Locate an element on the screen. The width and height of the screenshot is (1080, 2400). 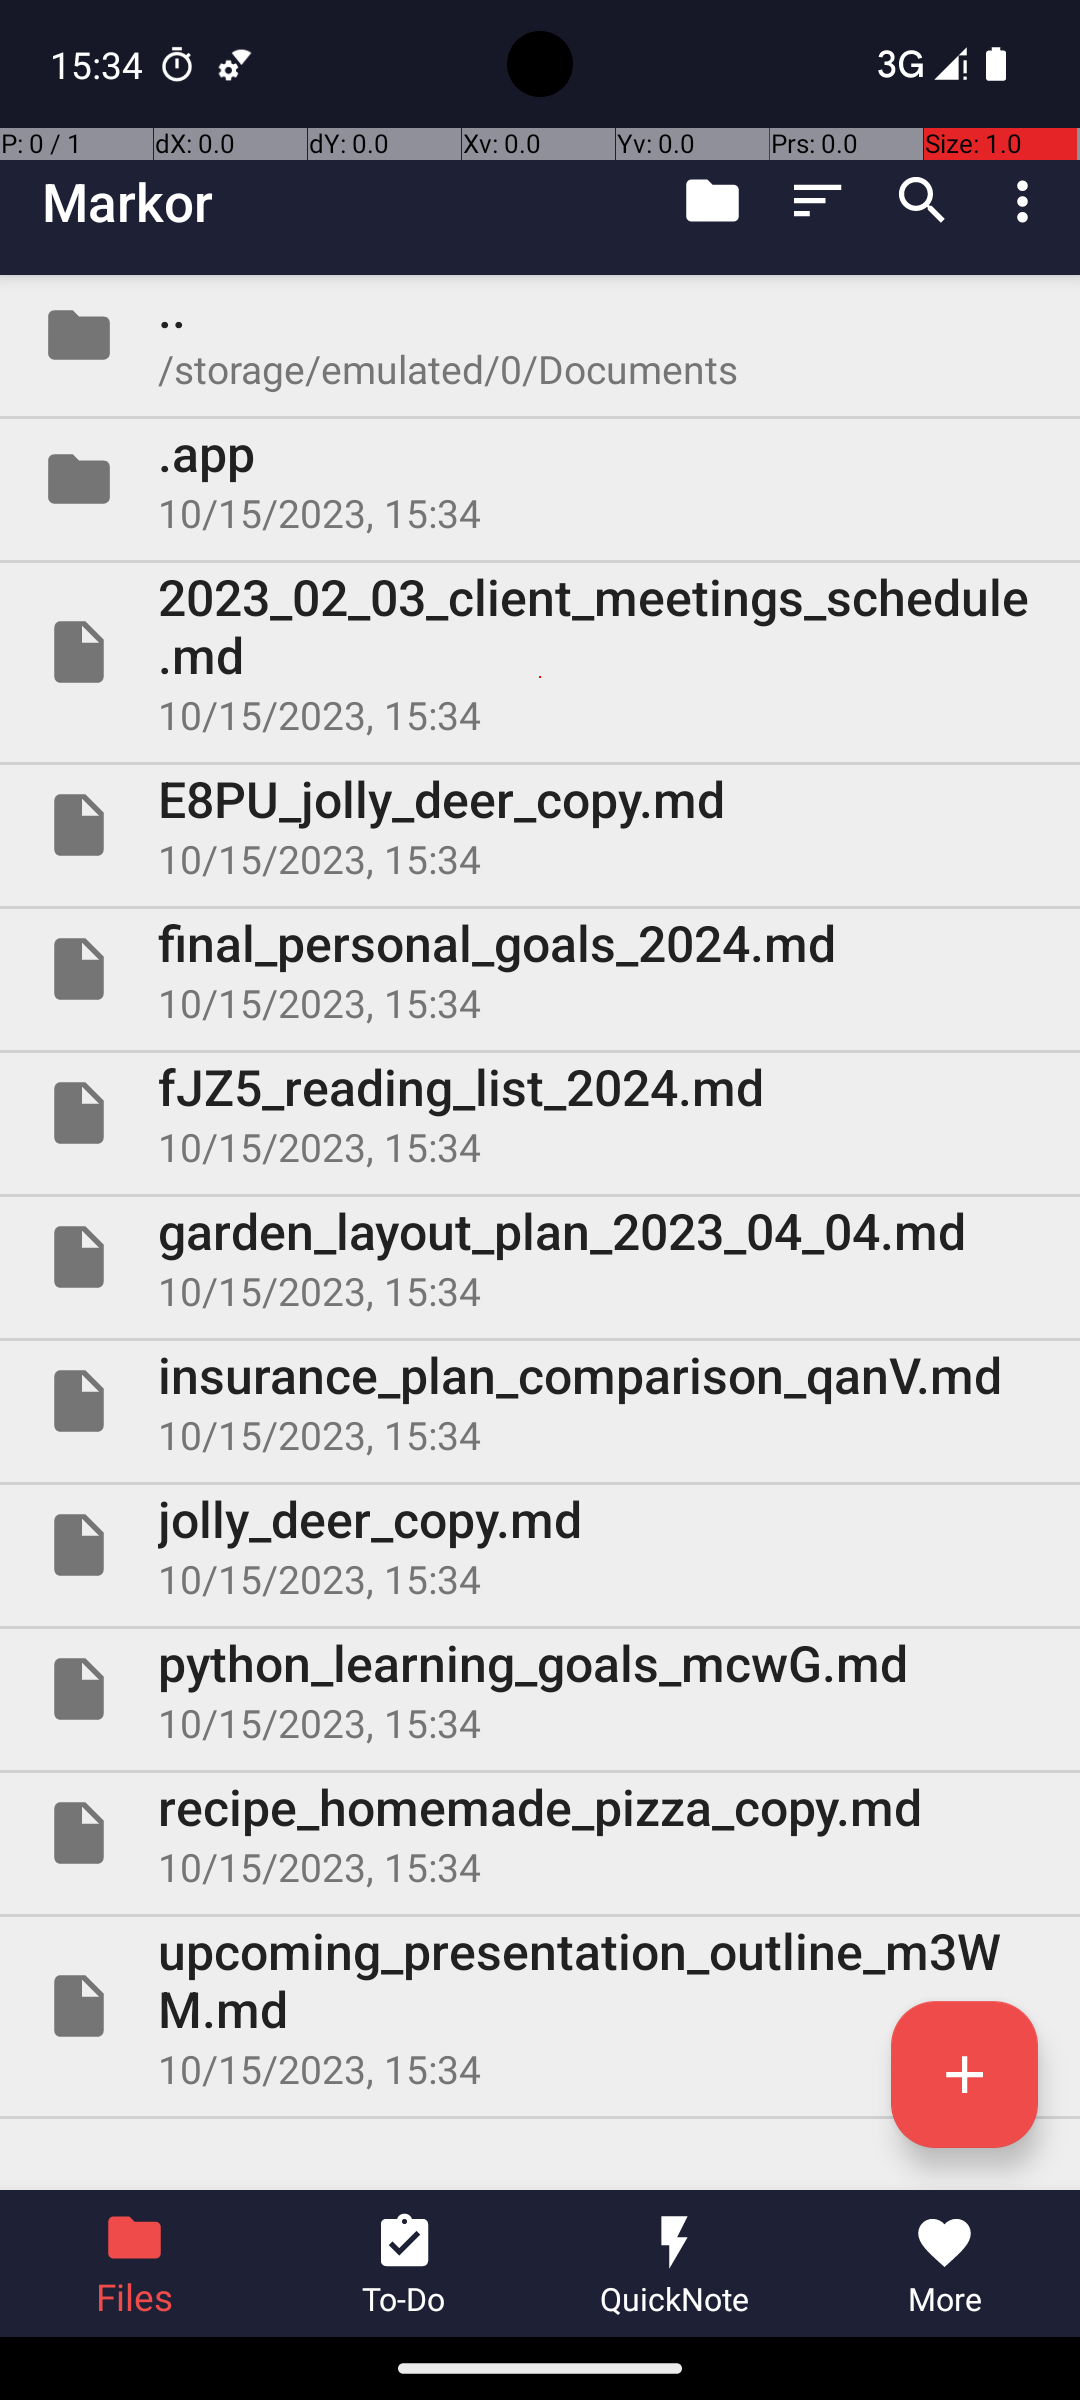
File insurance_plan_comparison_qanV.md  is located at coordinates (540, 1401).